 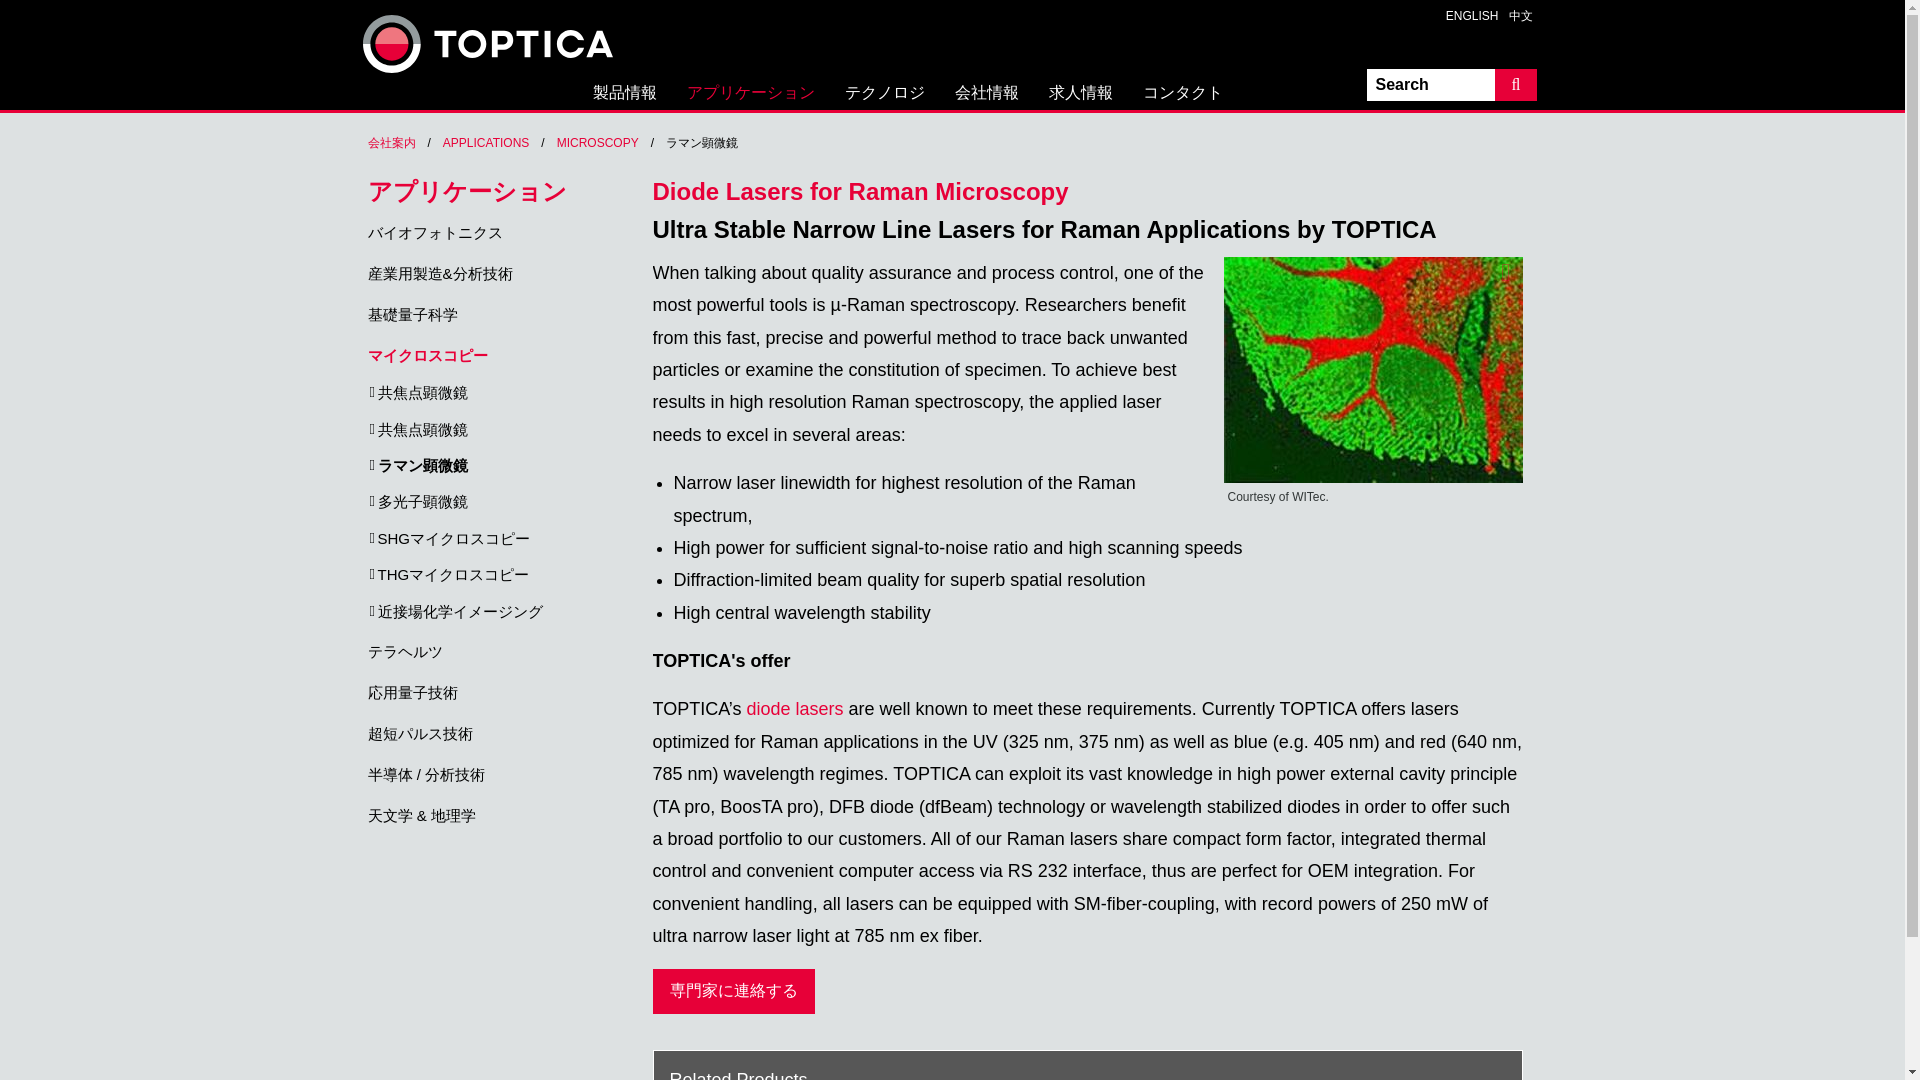 I want to click on To Chinese Website, so click(x=1514, y=16).